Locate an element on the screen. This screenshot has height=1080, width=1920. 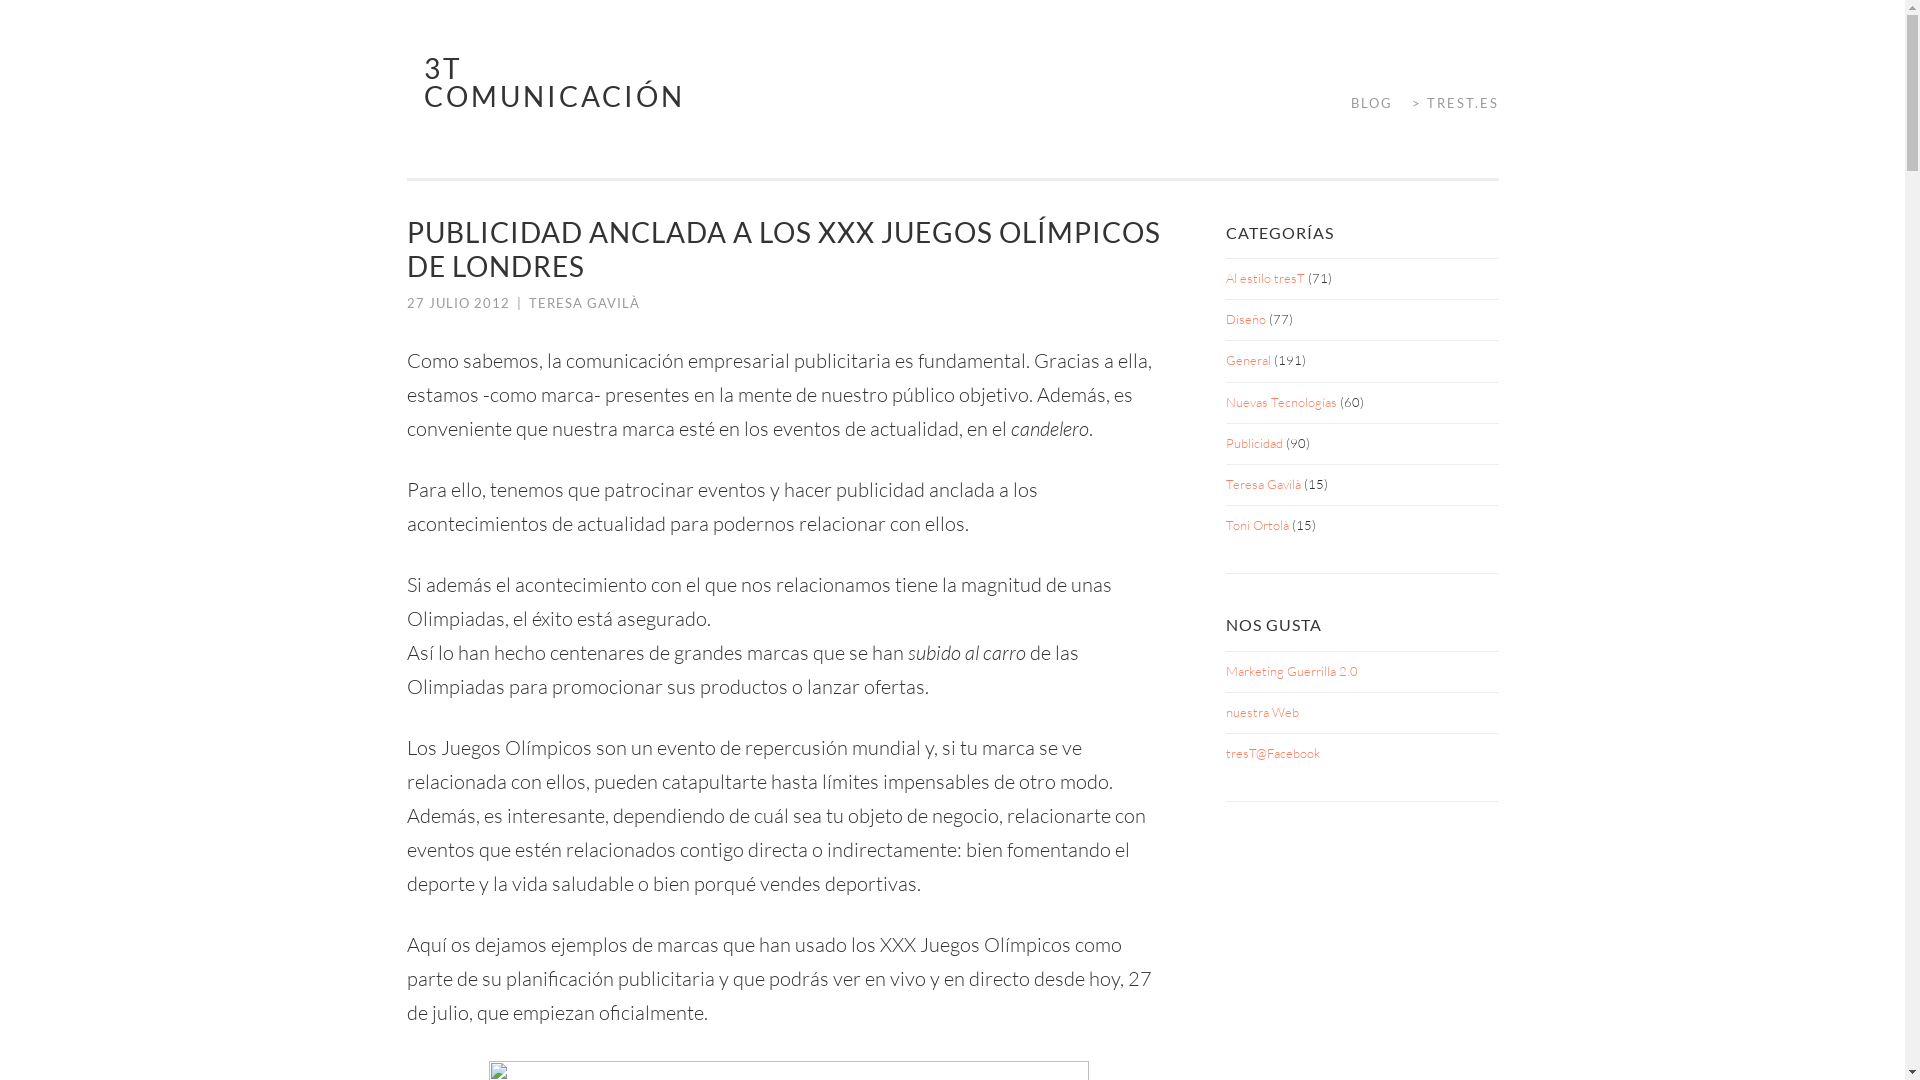
Publicidad is located at coordinates (1254, 443).